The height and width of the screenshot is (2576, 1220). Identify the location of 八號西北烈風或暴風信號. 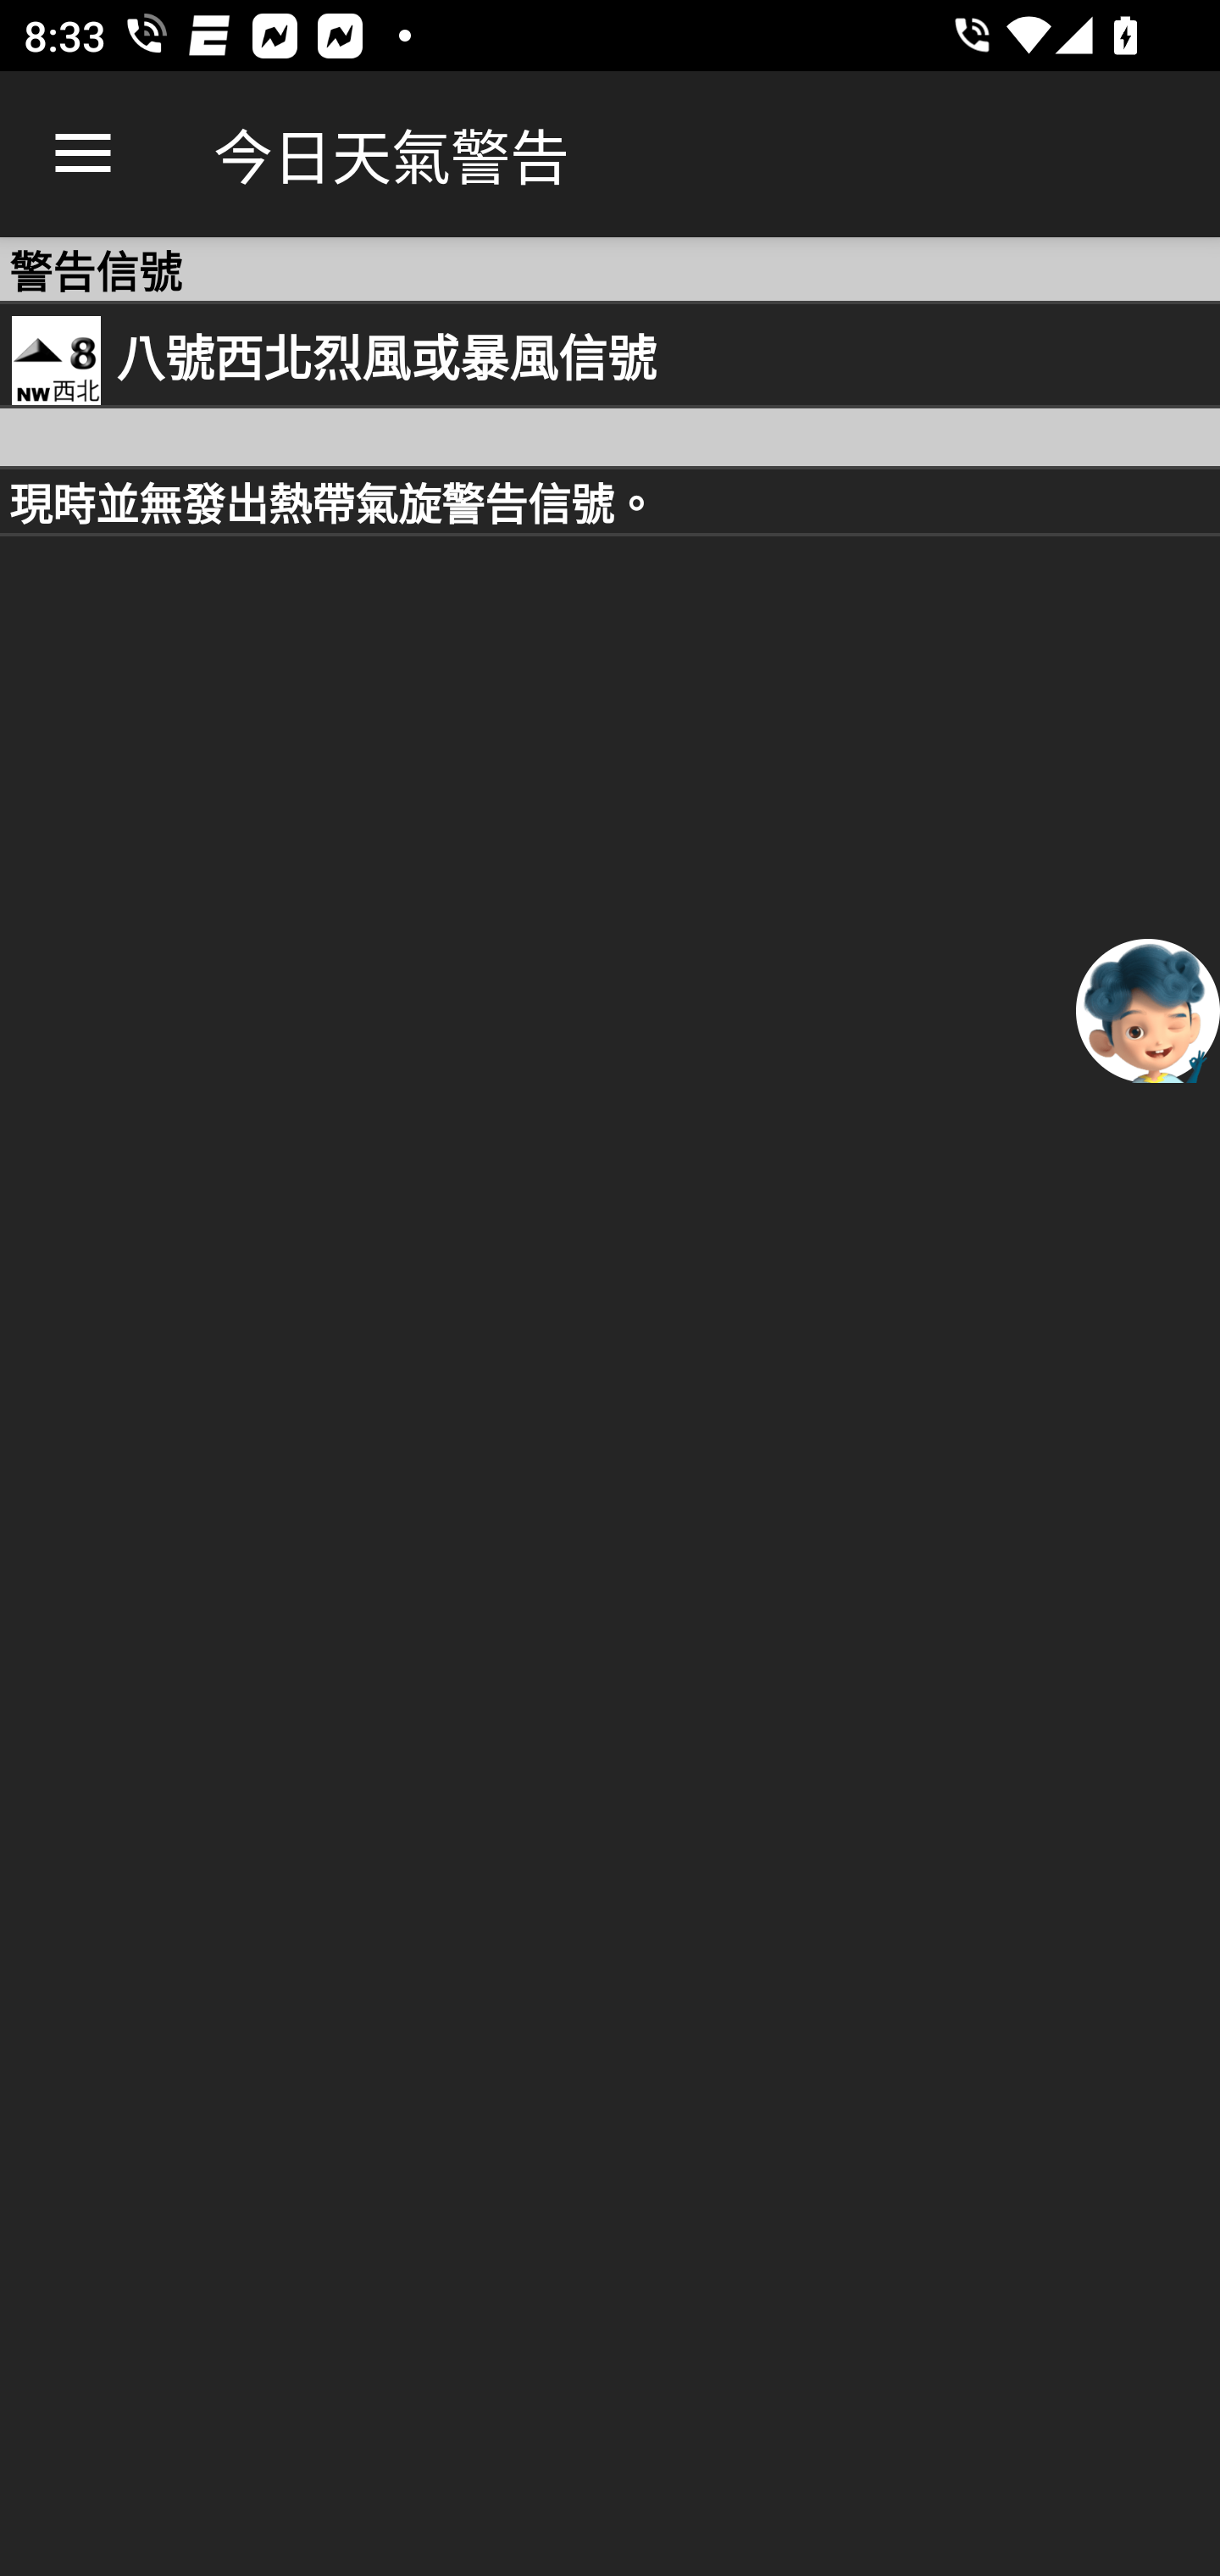
(610, 354).